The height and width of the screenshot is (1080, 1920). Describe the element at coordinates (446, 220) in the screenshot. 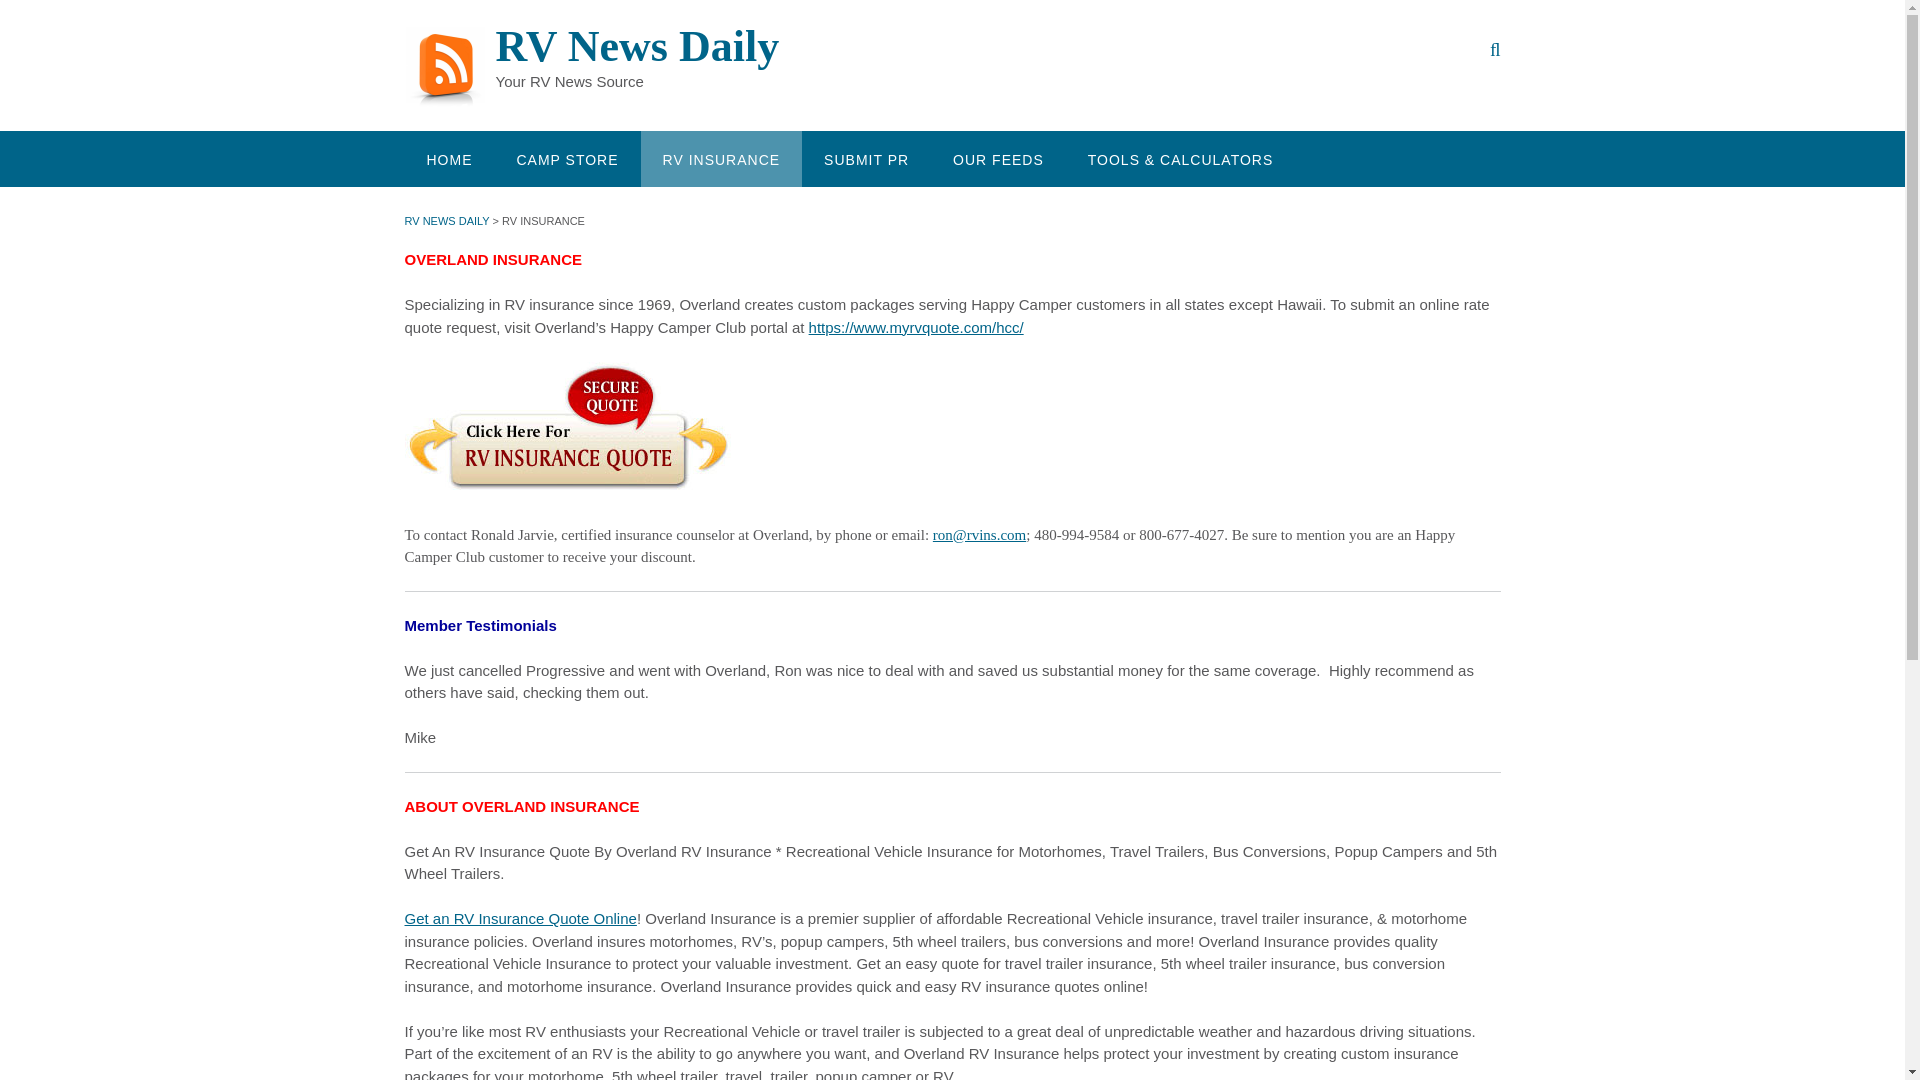

I see `RV NEWS DAILY` at that location.